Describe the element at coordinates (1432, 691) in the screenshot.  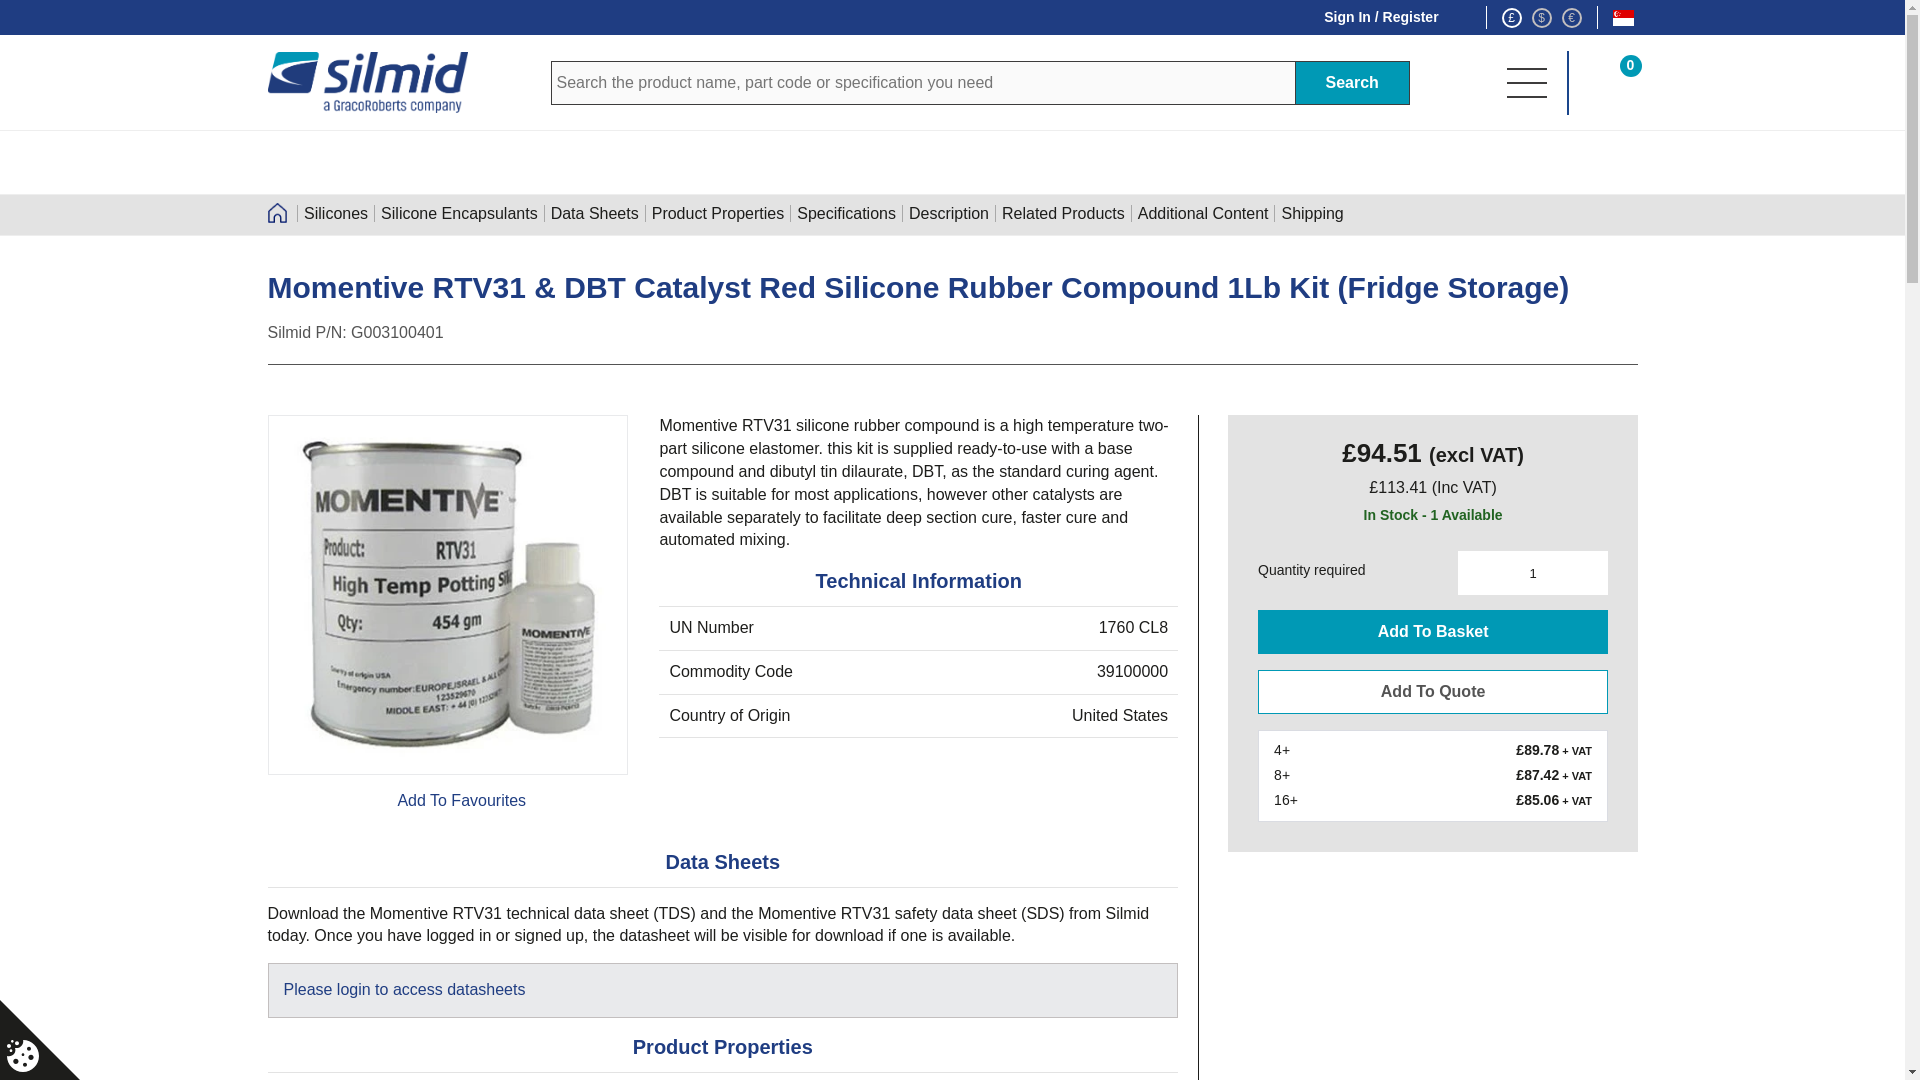
I see `Add To Quote` at that location.